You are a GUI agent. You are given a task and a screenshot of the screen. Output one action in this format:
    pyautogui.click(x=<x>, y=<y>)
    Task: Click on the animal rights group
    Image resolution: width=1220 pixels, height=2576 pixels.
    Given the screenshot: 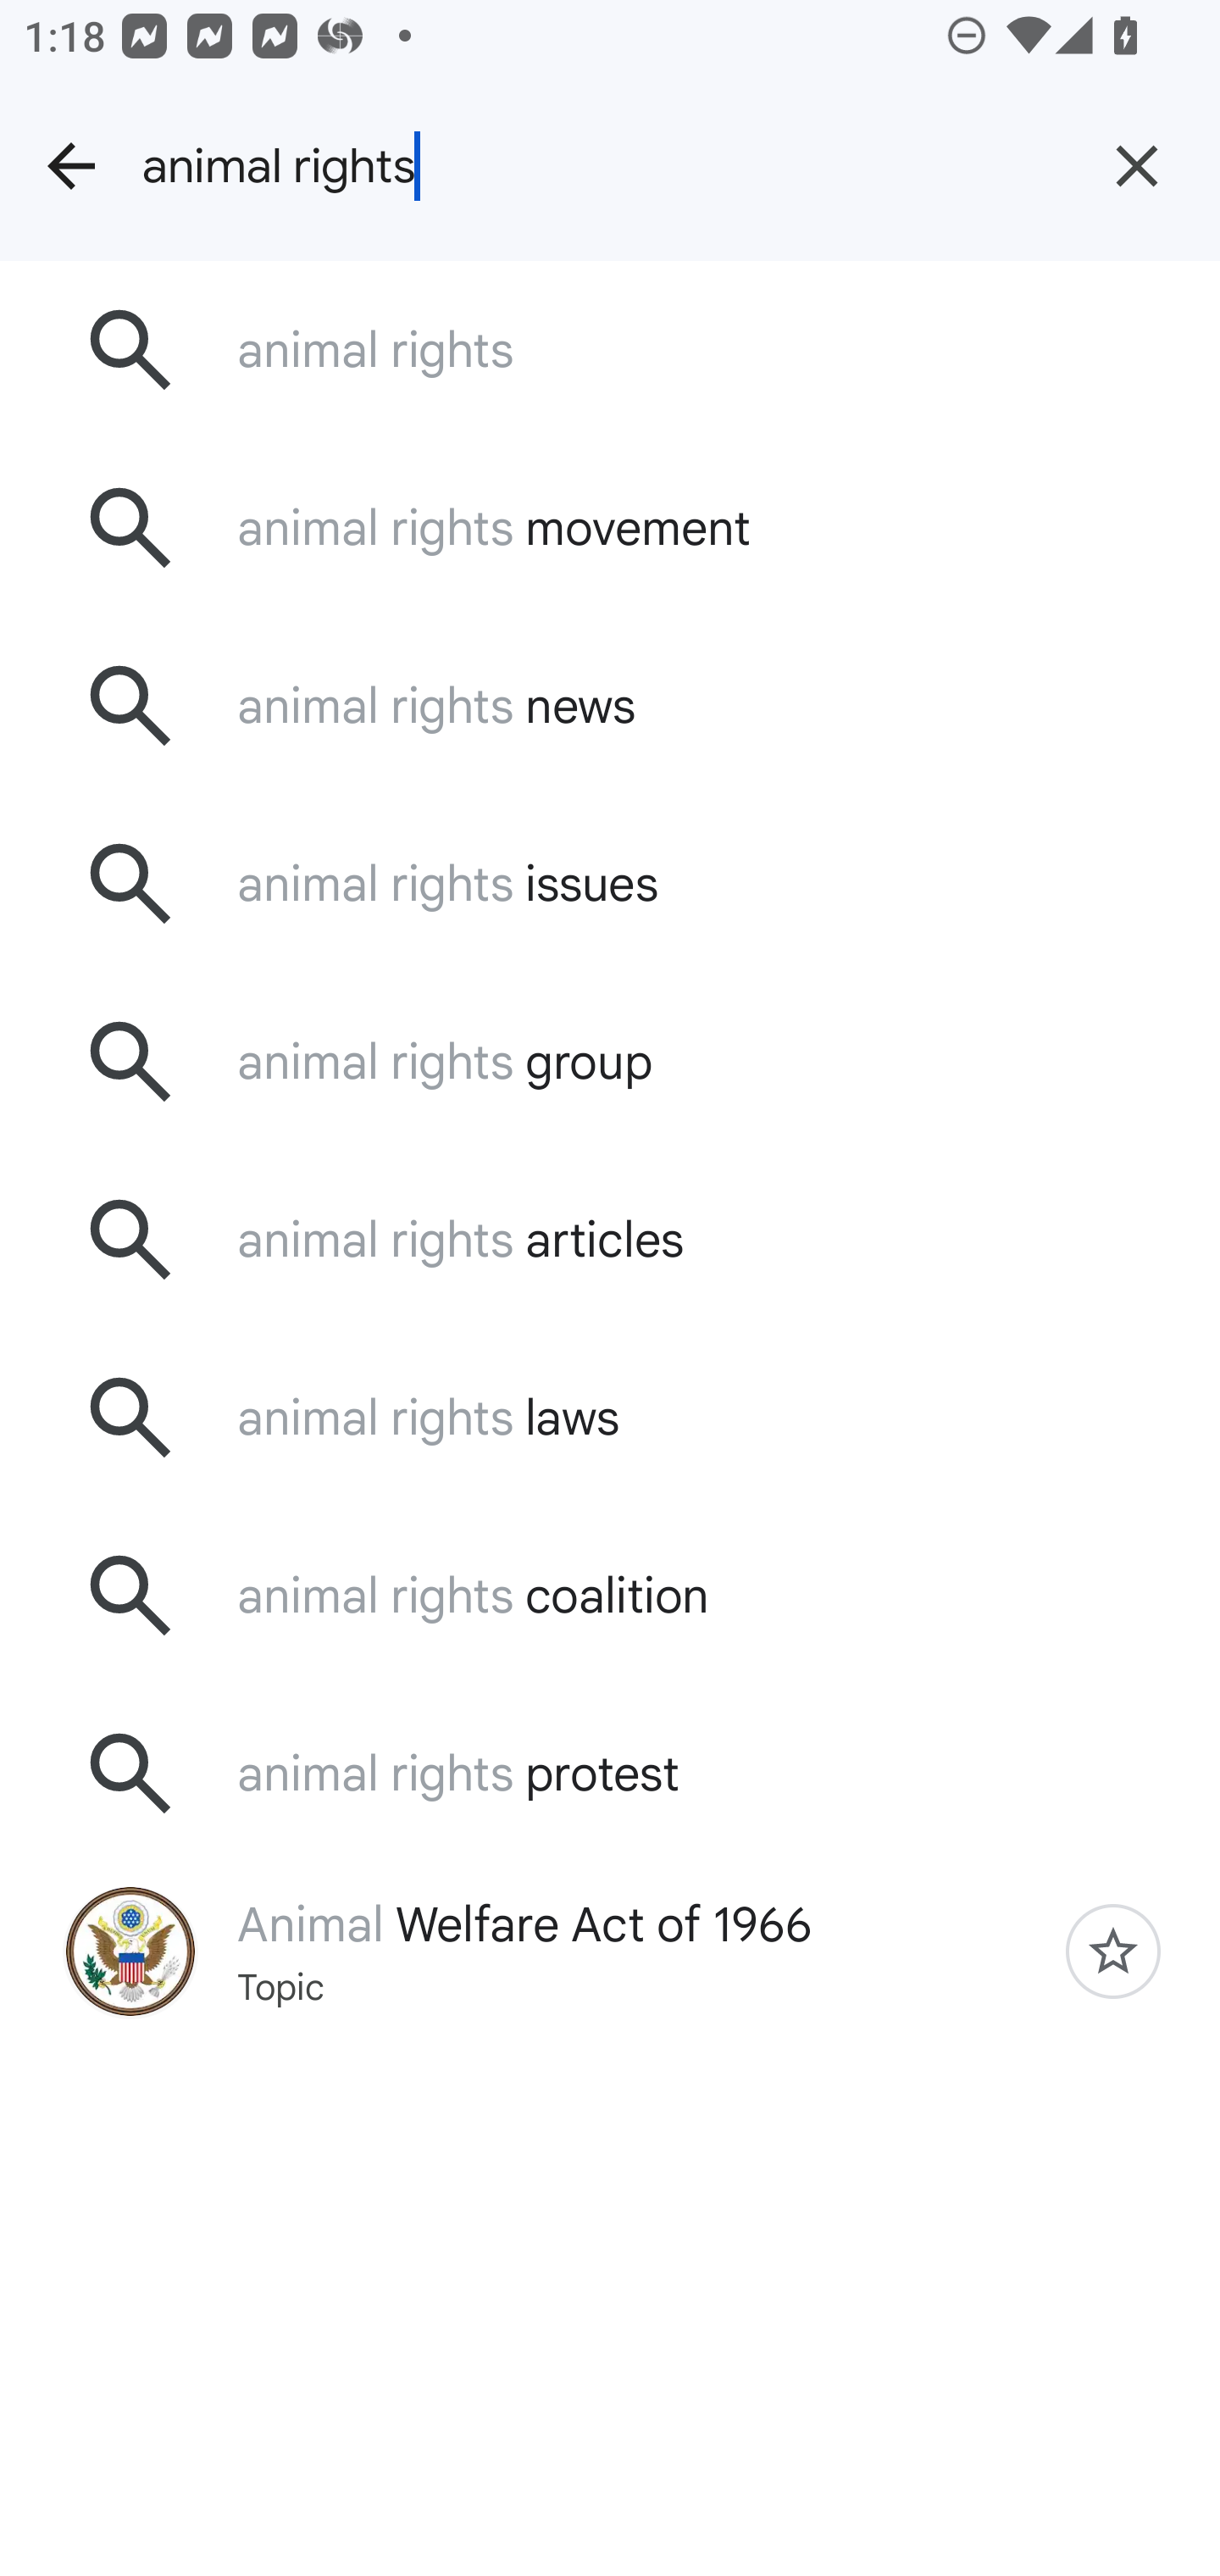 What is the action you would take?
    pyautogui.click(x=610, y=1063)
    